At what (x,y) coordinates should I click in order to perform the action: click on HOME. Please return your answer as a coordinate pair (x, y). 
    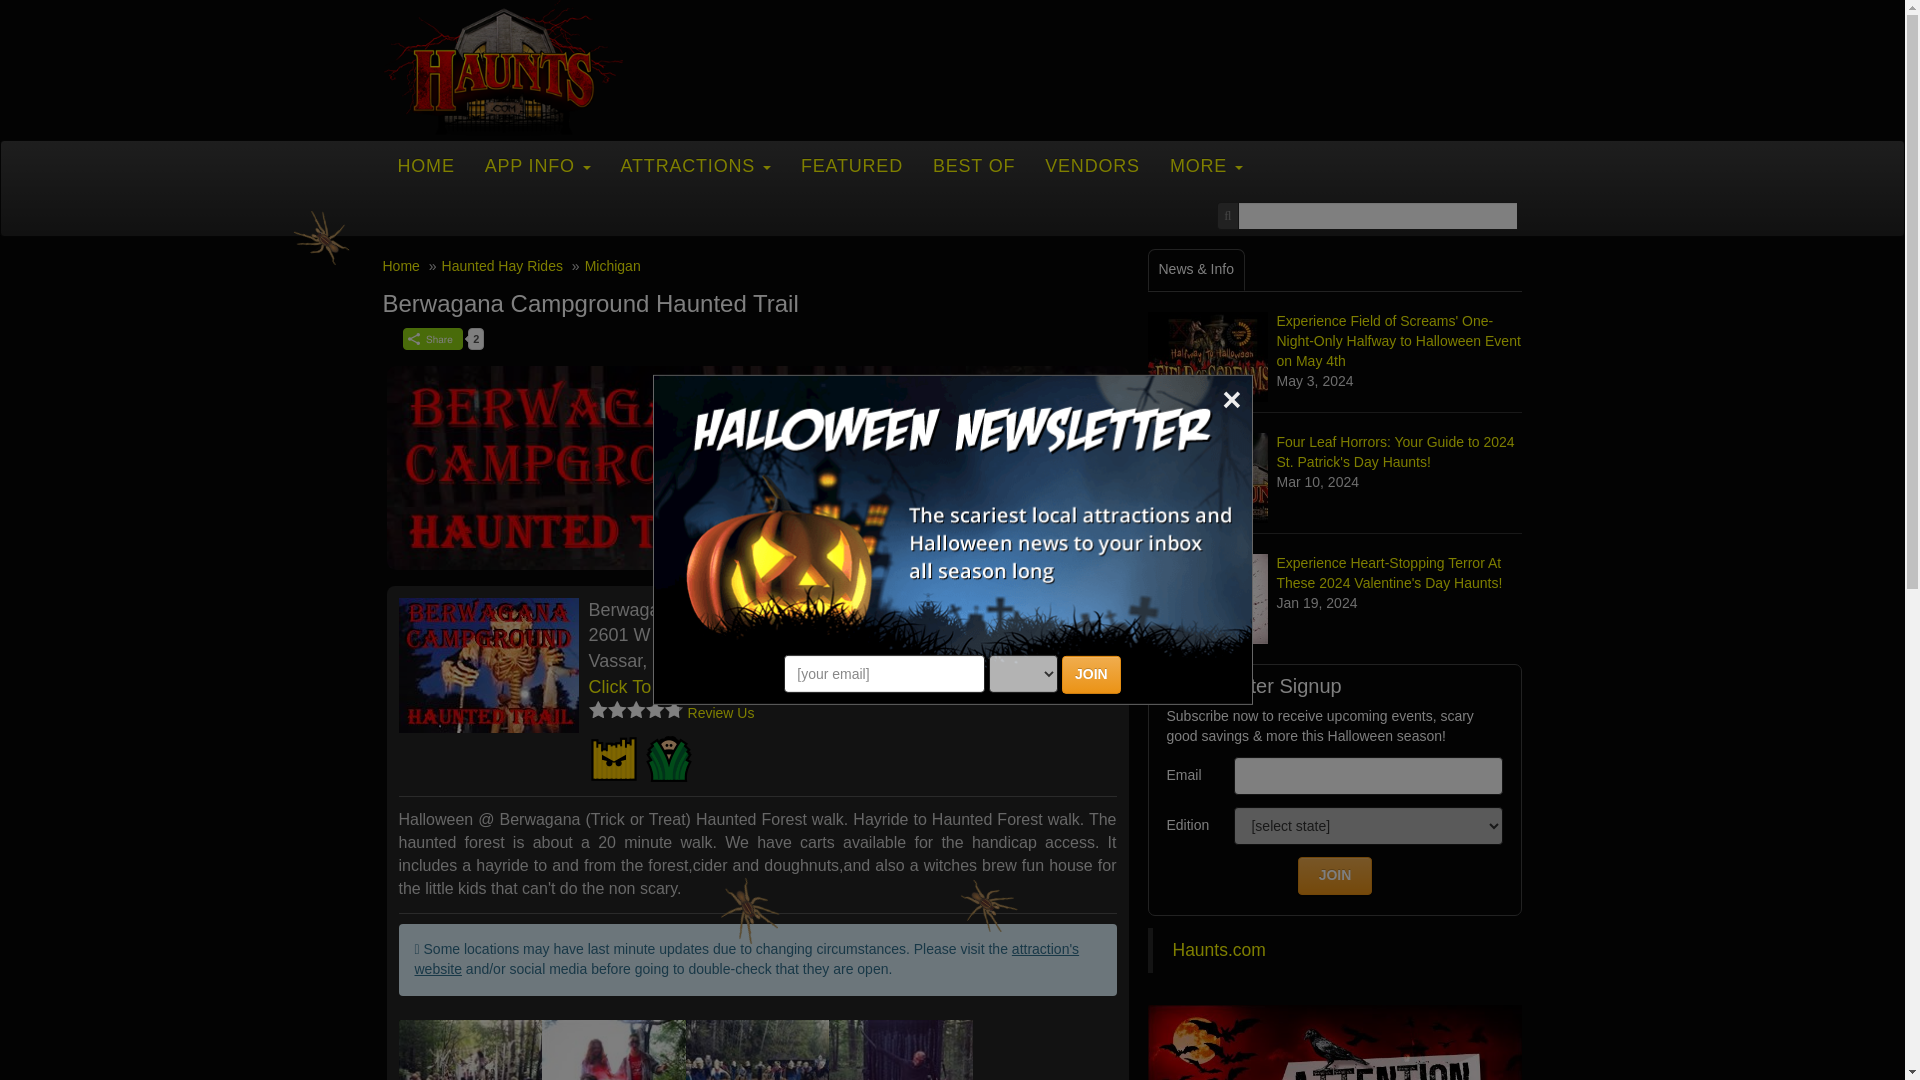
    Looking at the image, I should click on (425, 166).